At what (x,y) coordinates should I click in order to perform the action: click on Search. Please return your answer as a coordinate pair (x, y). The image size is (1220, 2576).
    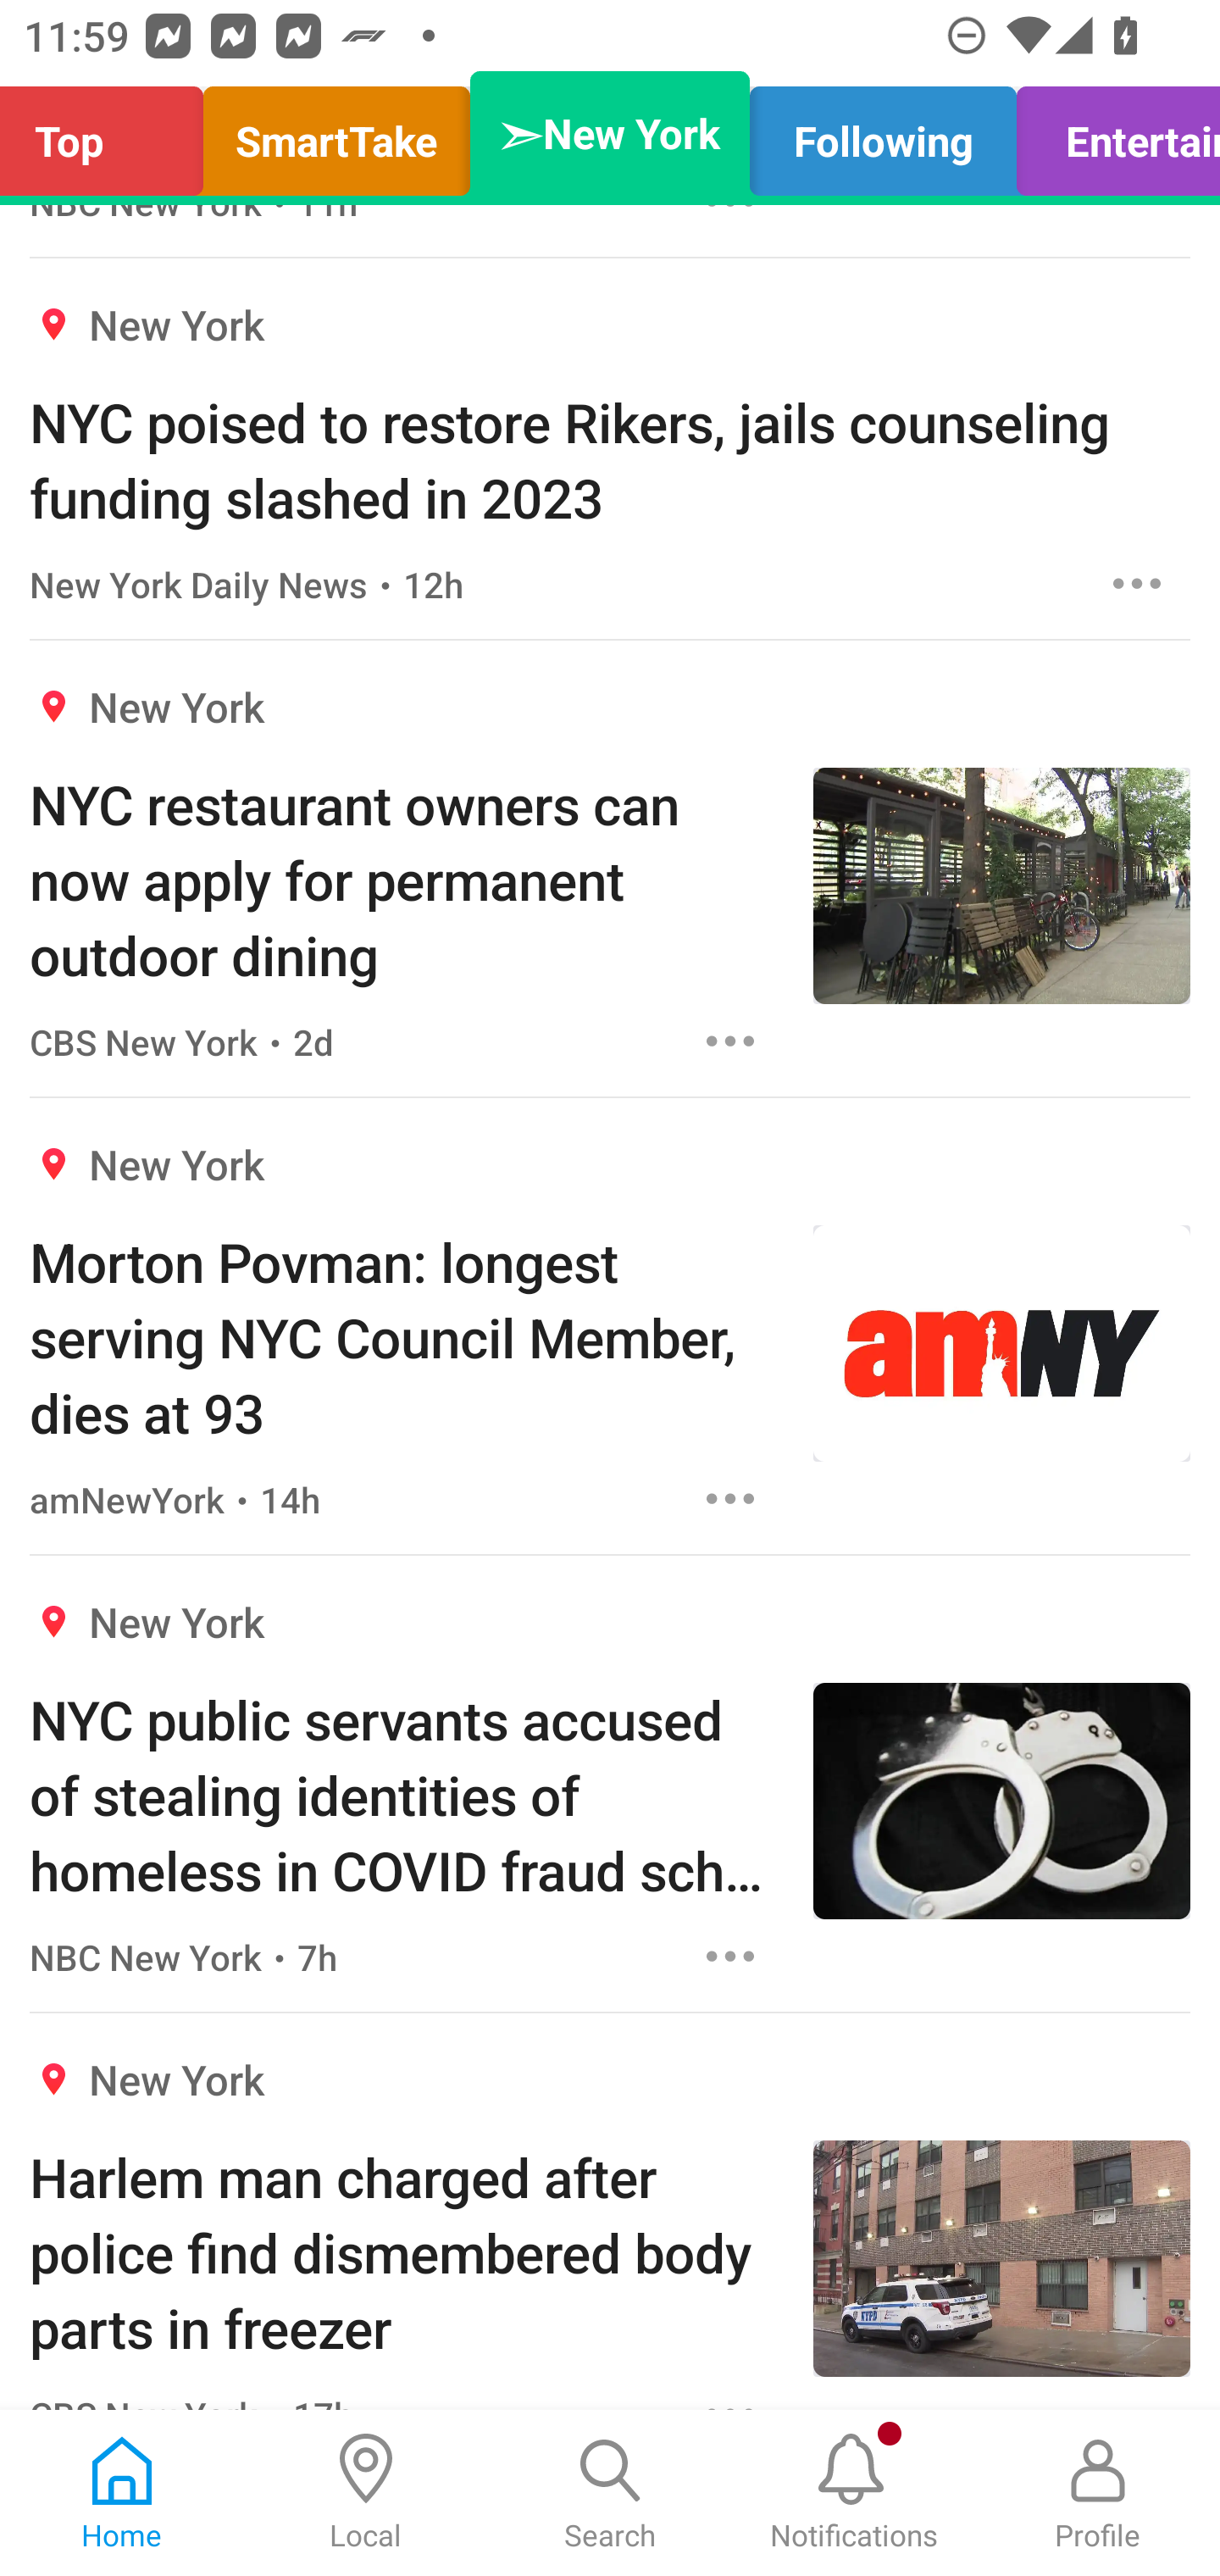
    Looking at the image, I should click on (610, 2493).